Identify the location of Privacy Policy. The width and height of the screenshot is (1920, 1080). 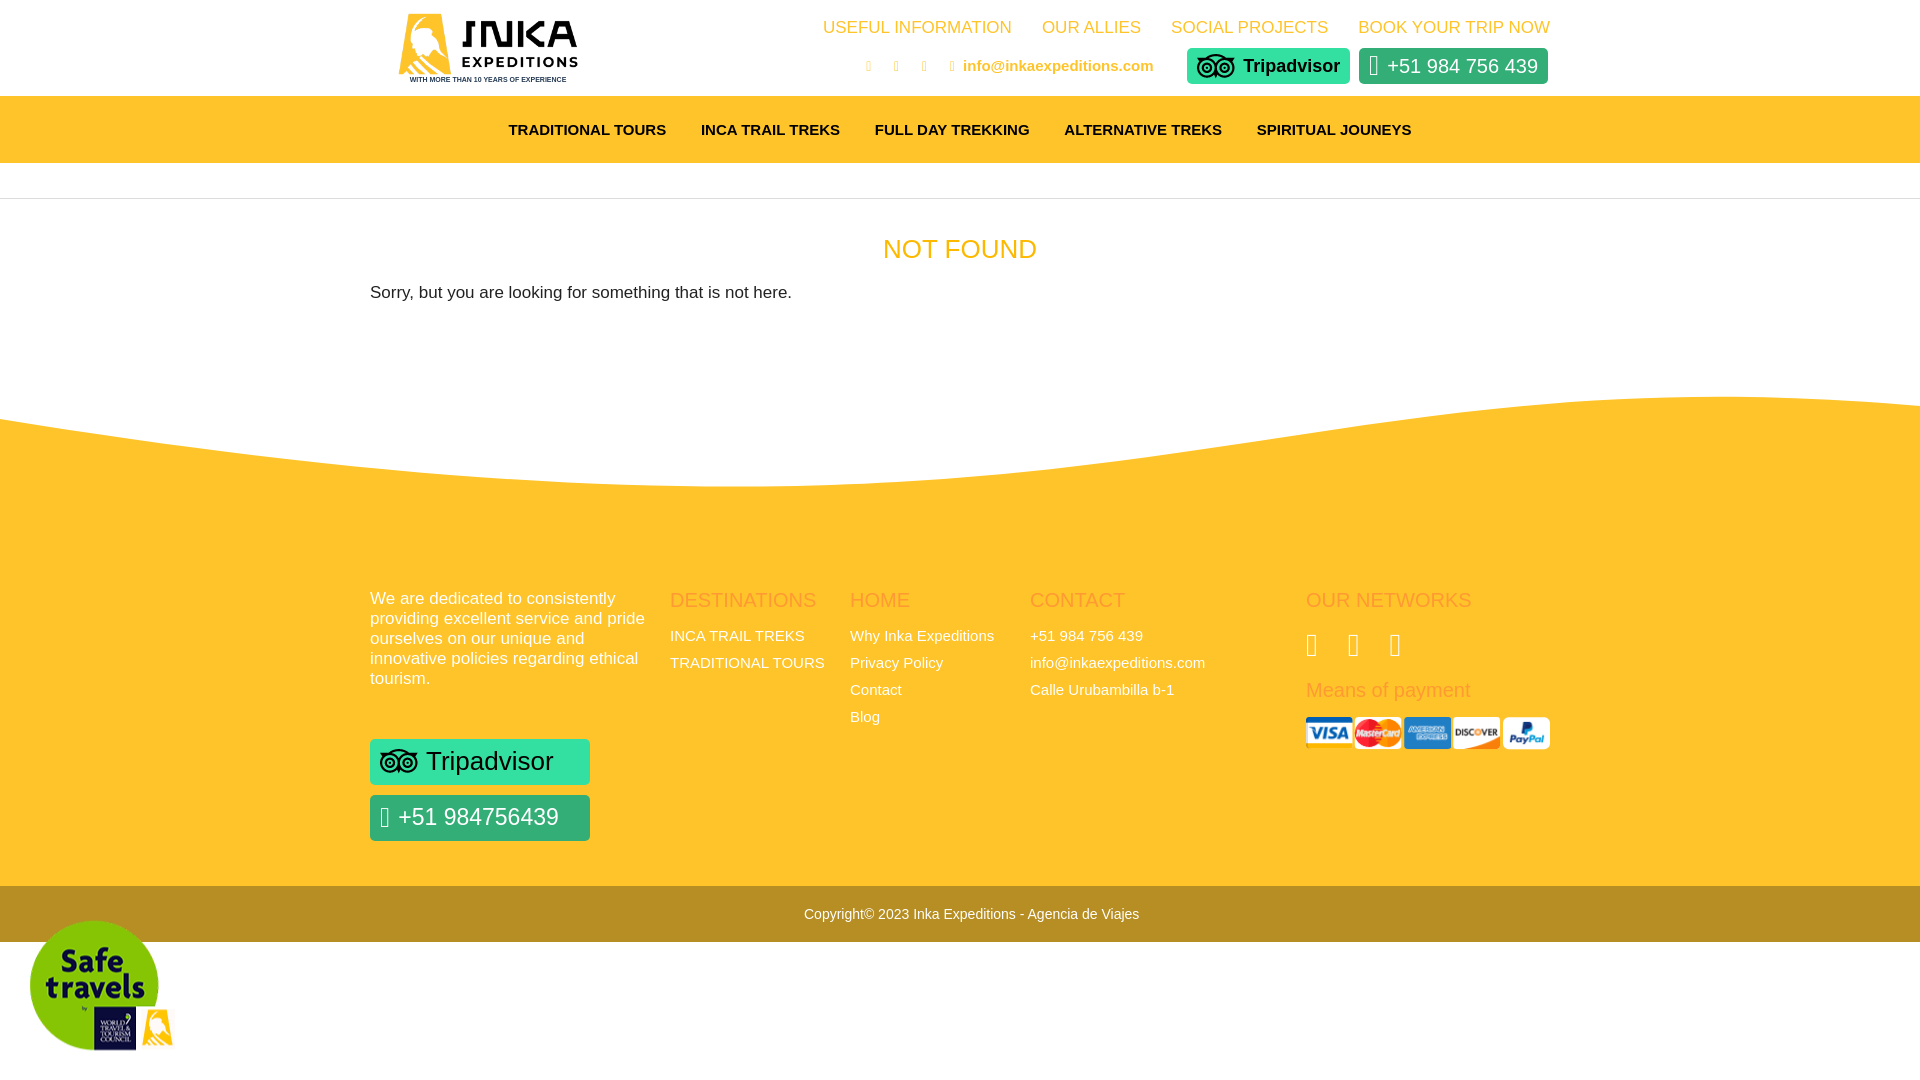
(896, 662).